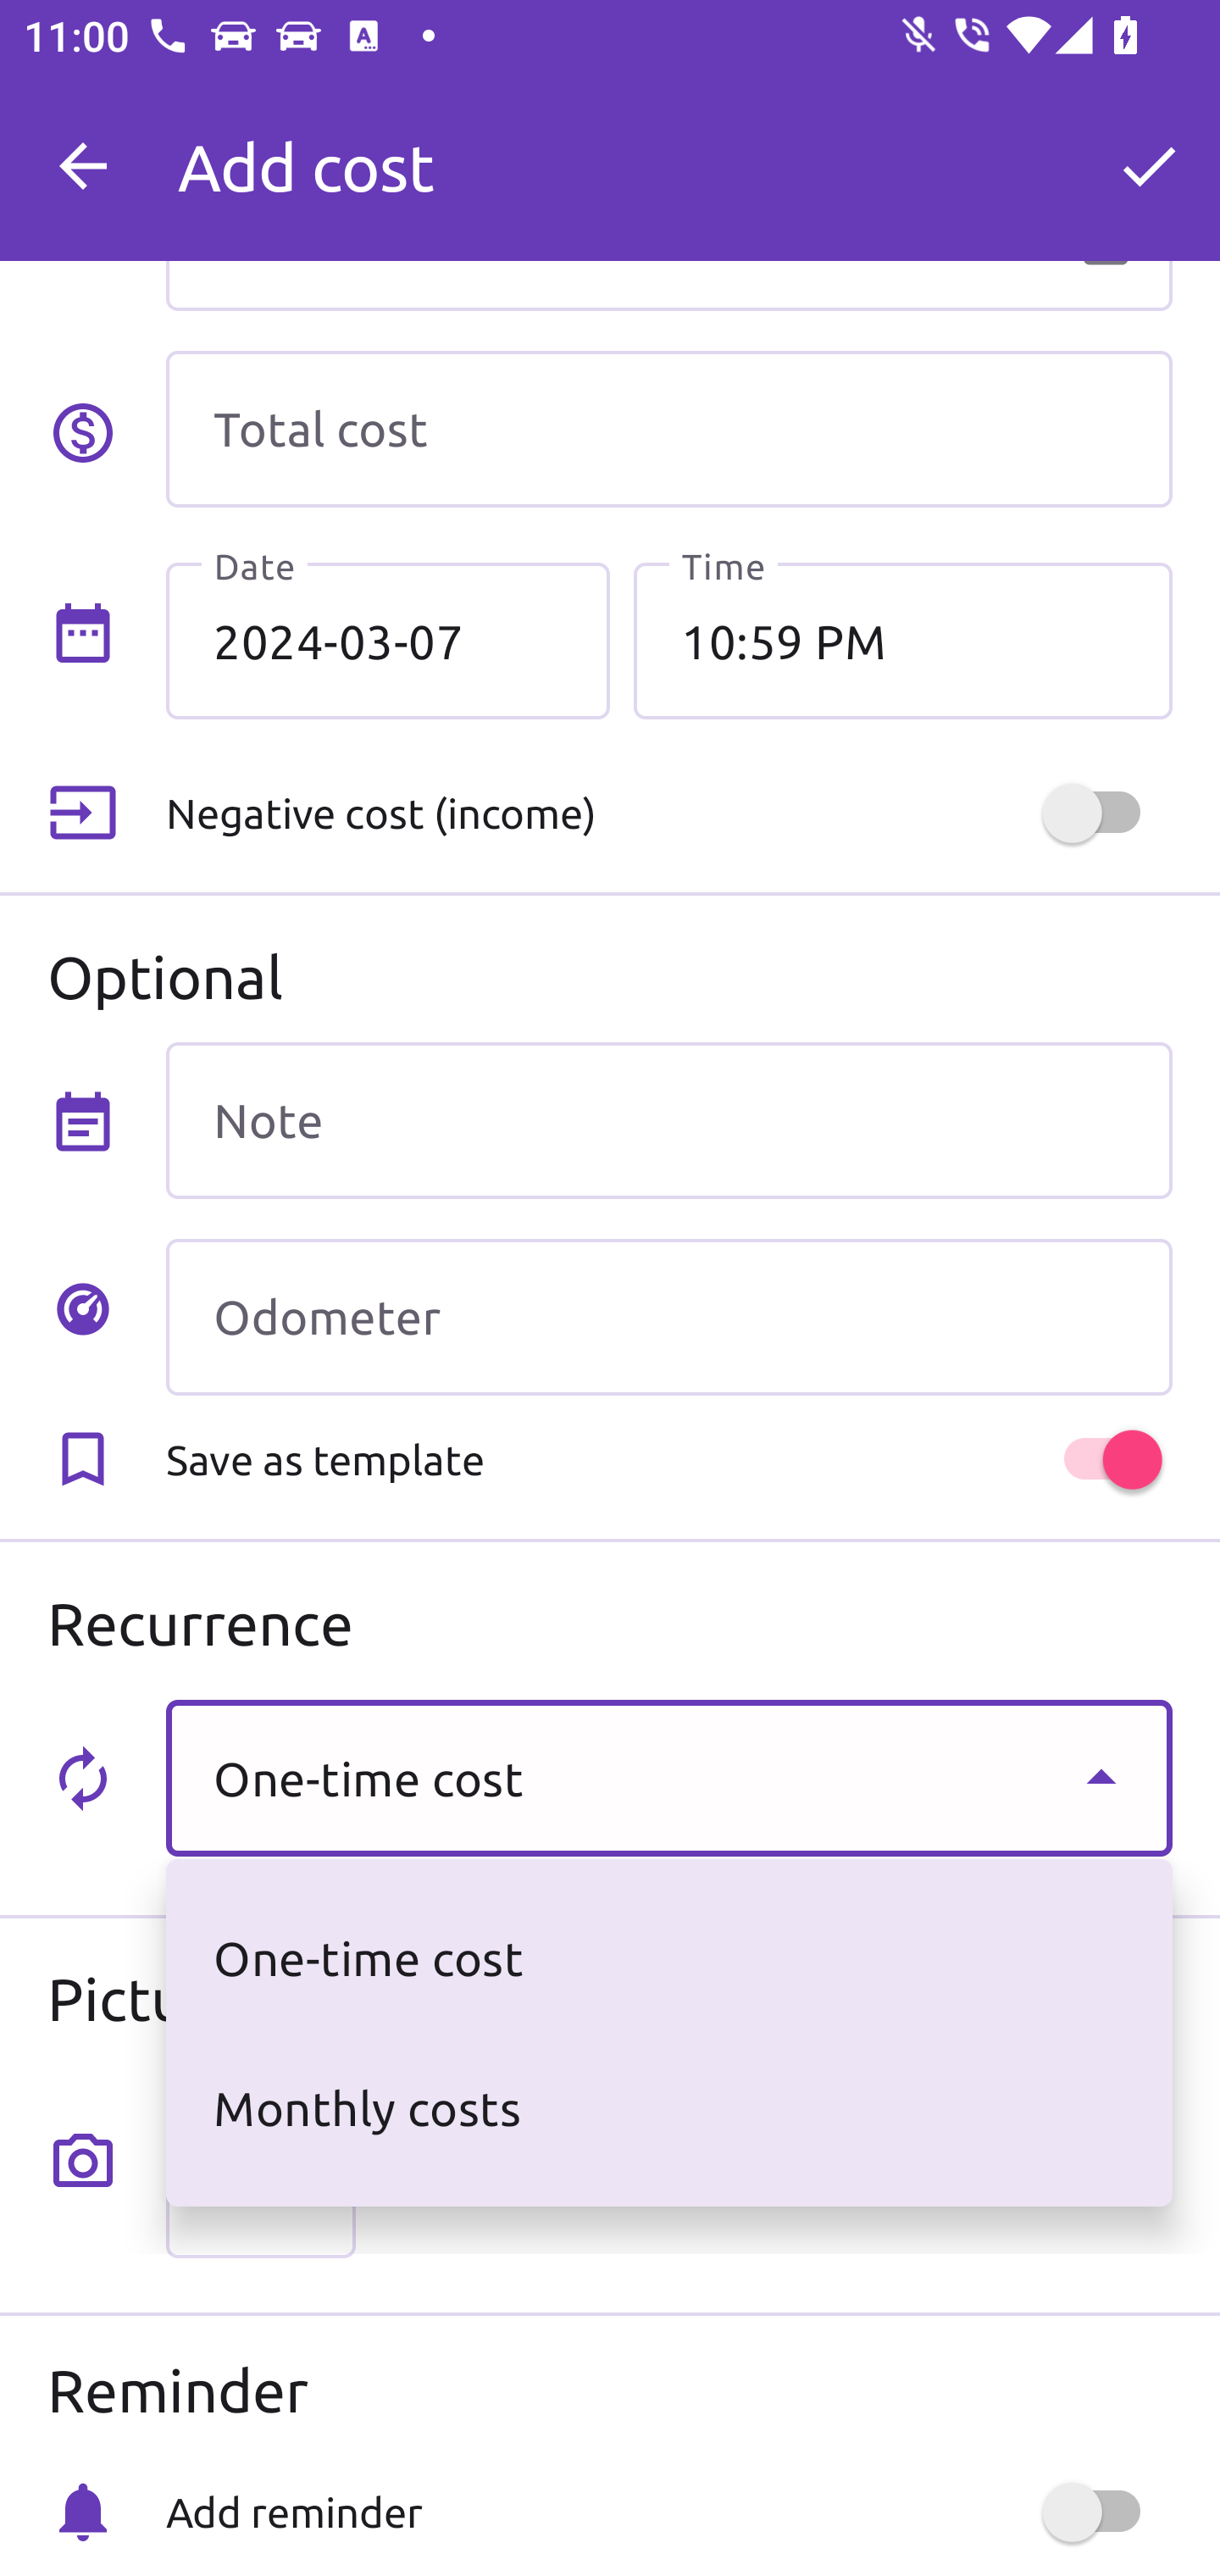  What do you see at coordinates (668, 152) in the screenshot?
I see `M My Car 0 km` at bounding box center [668, 152].